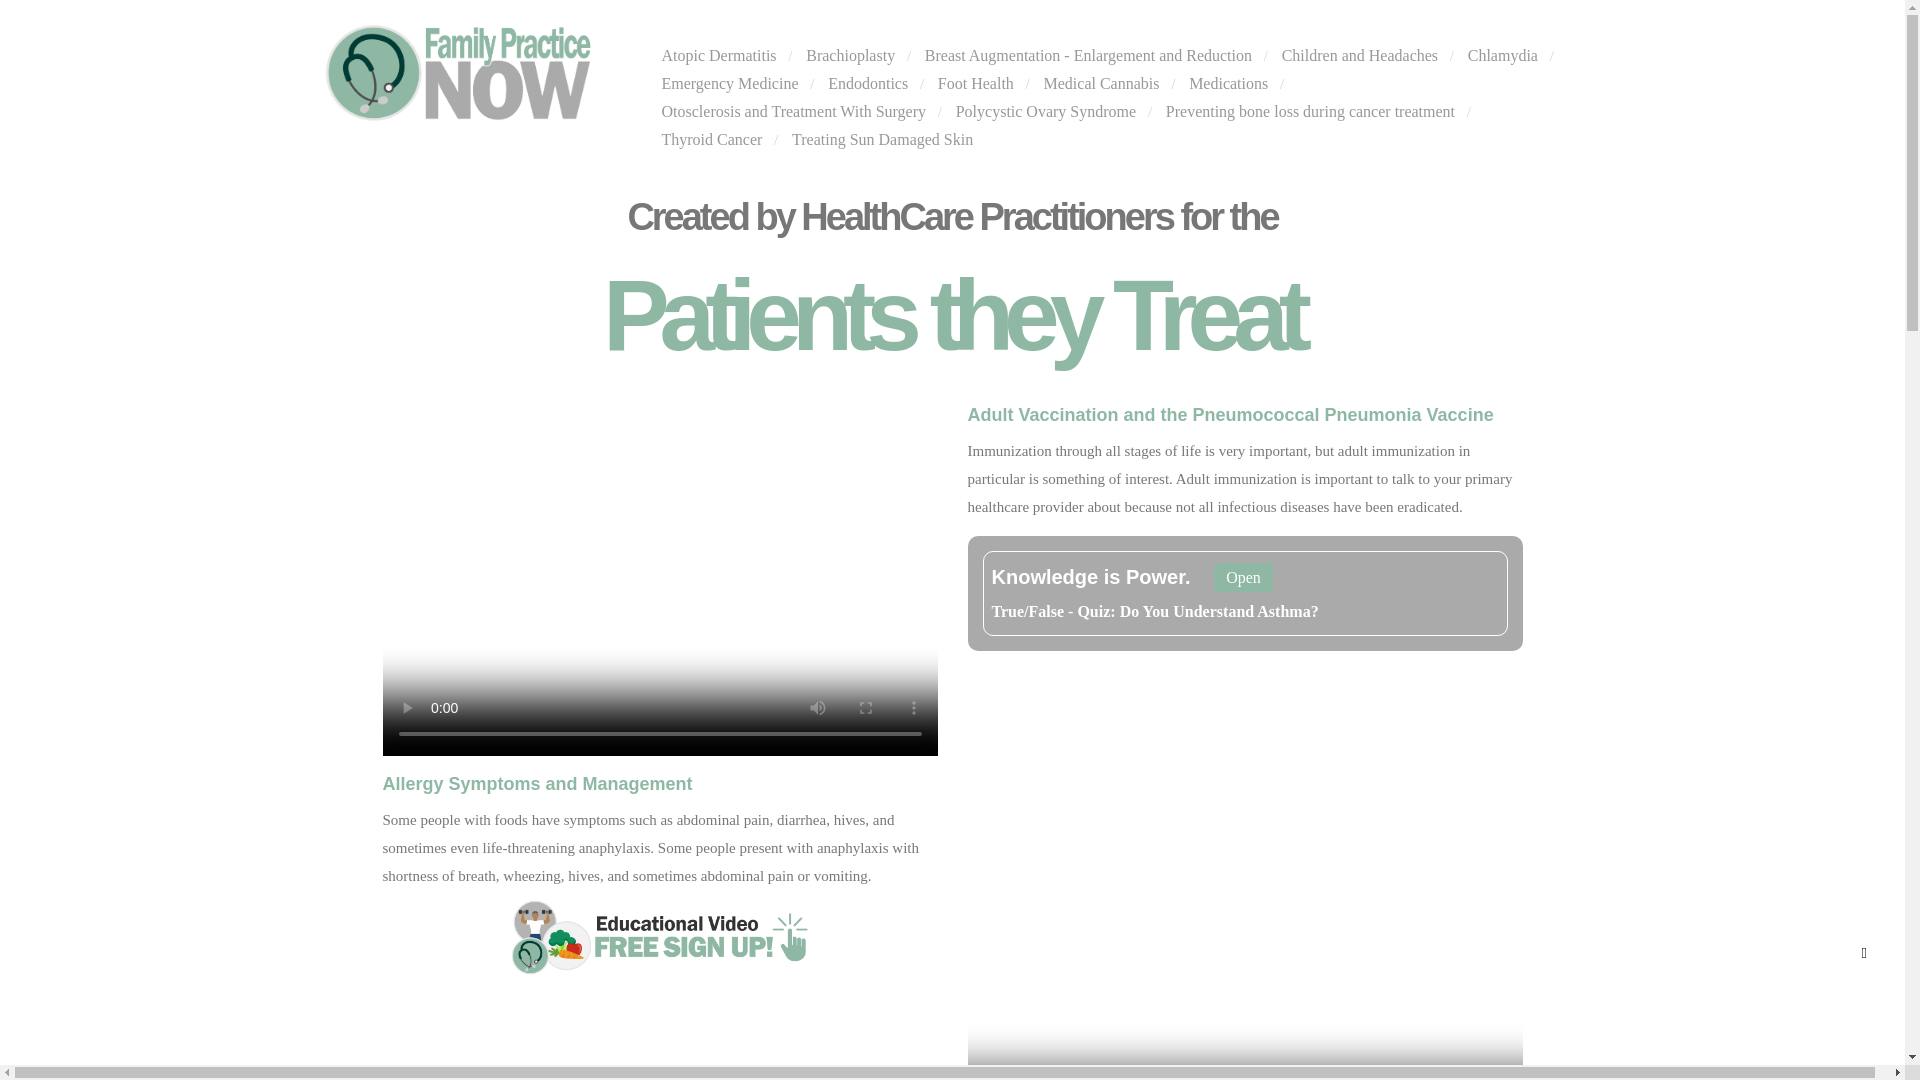  Describe the element at coordinates (1310, 114) in the screenshot. I see `Preventing bone loss during cancer treatment` at that location.